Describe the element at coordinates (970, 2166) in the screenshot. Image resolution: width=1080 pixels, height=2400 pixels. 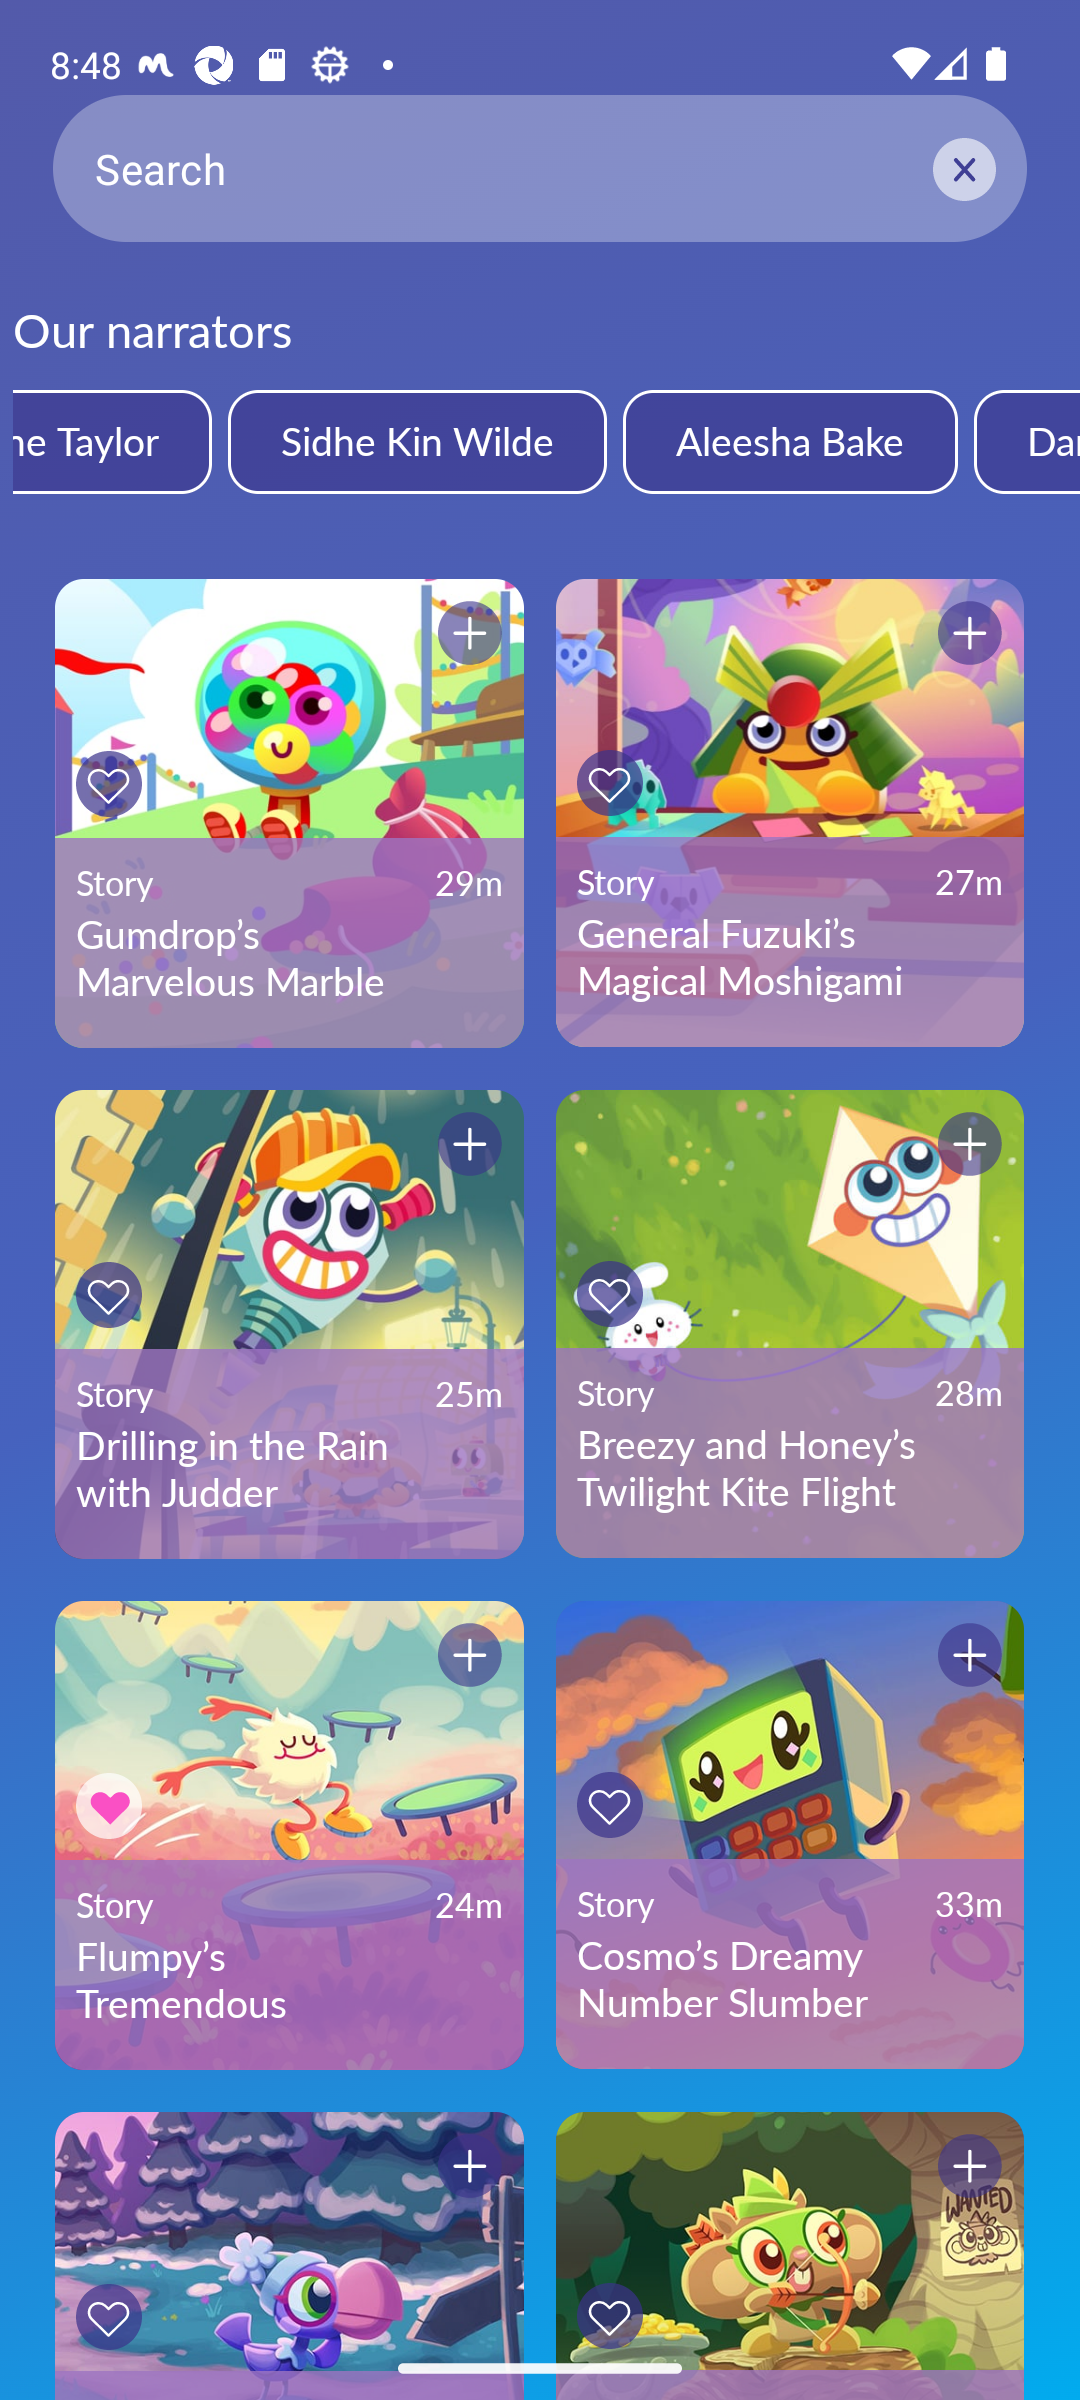
I see `Button` at that location.